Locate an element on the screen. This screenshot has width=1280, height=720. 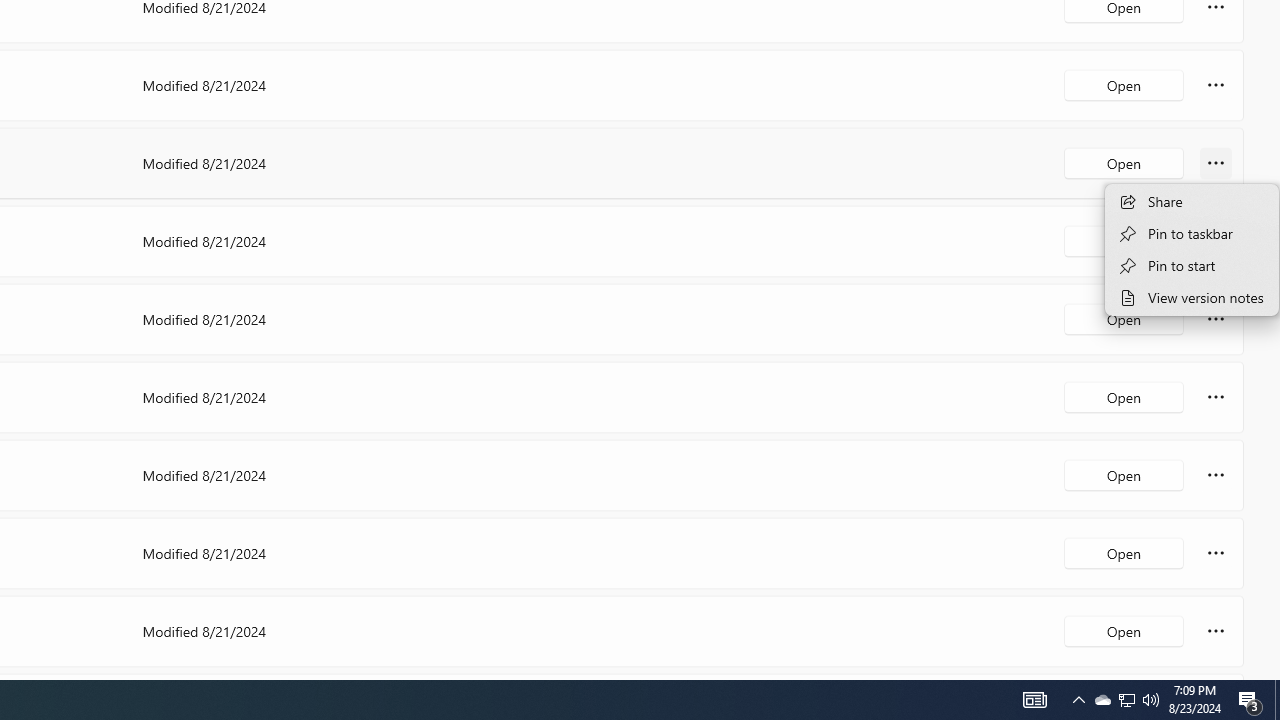
More options is located at coordinates (1216, 630).